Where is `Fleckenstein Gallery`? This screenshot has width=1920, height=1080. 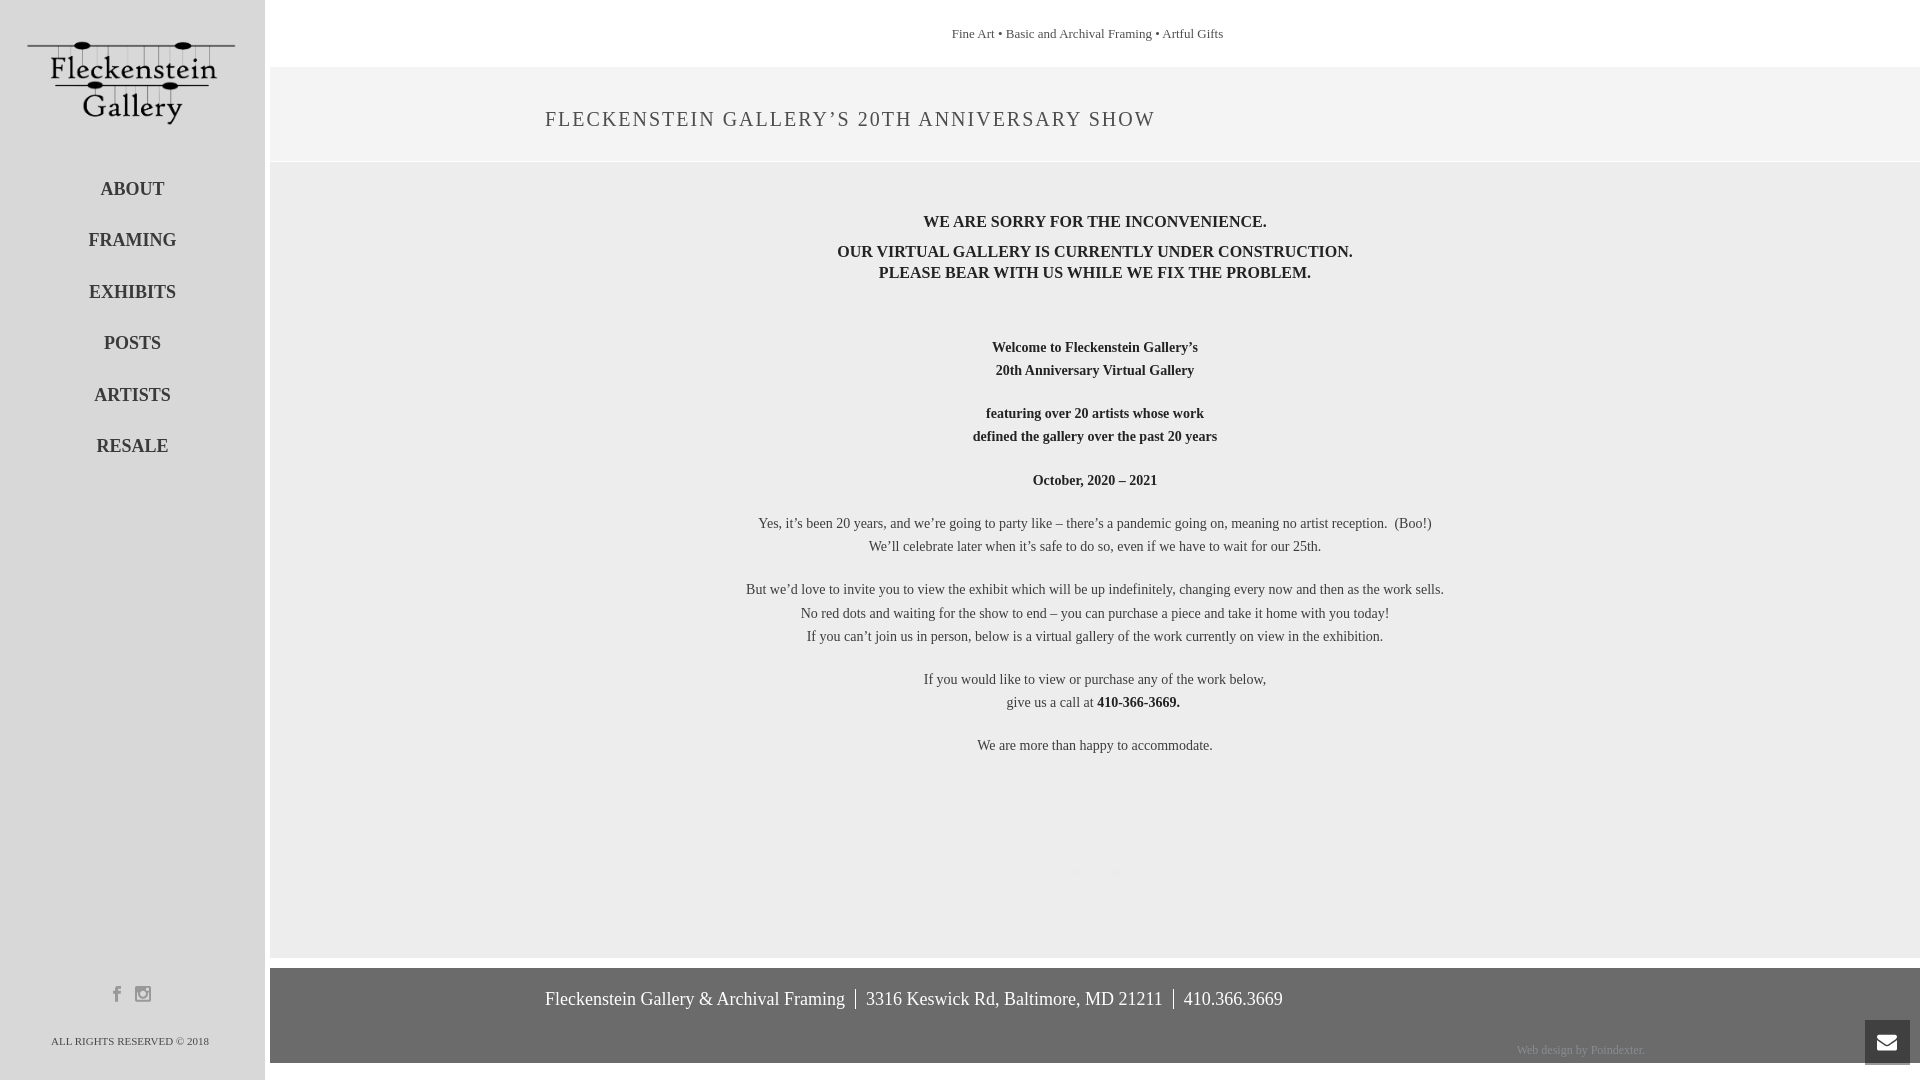
Fleckenstein Gallery is located at coordinates (132, 82).